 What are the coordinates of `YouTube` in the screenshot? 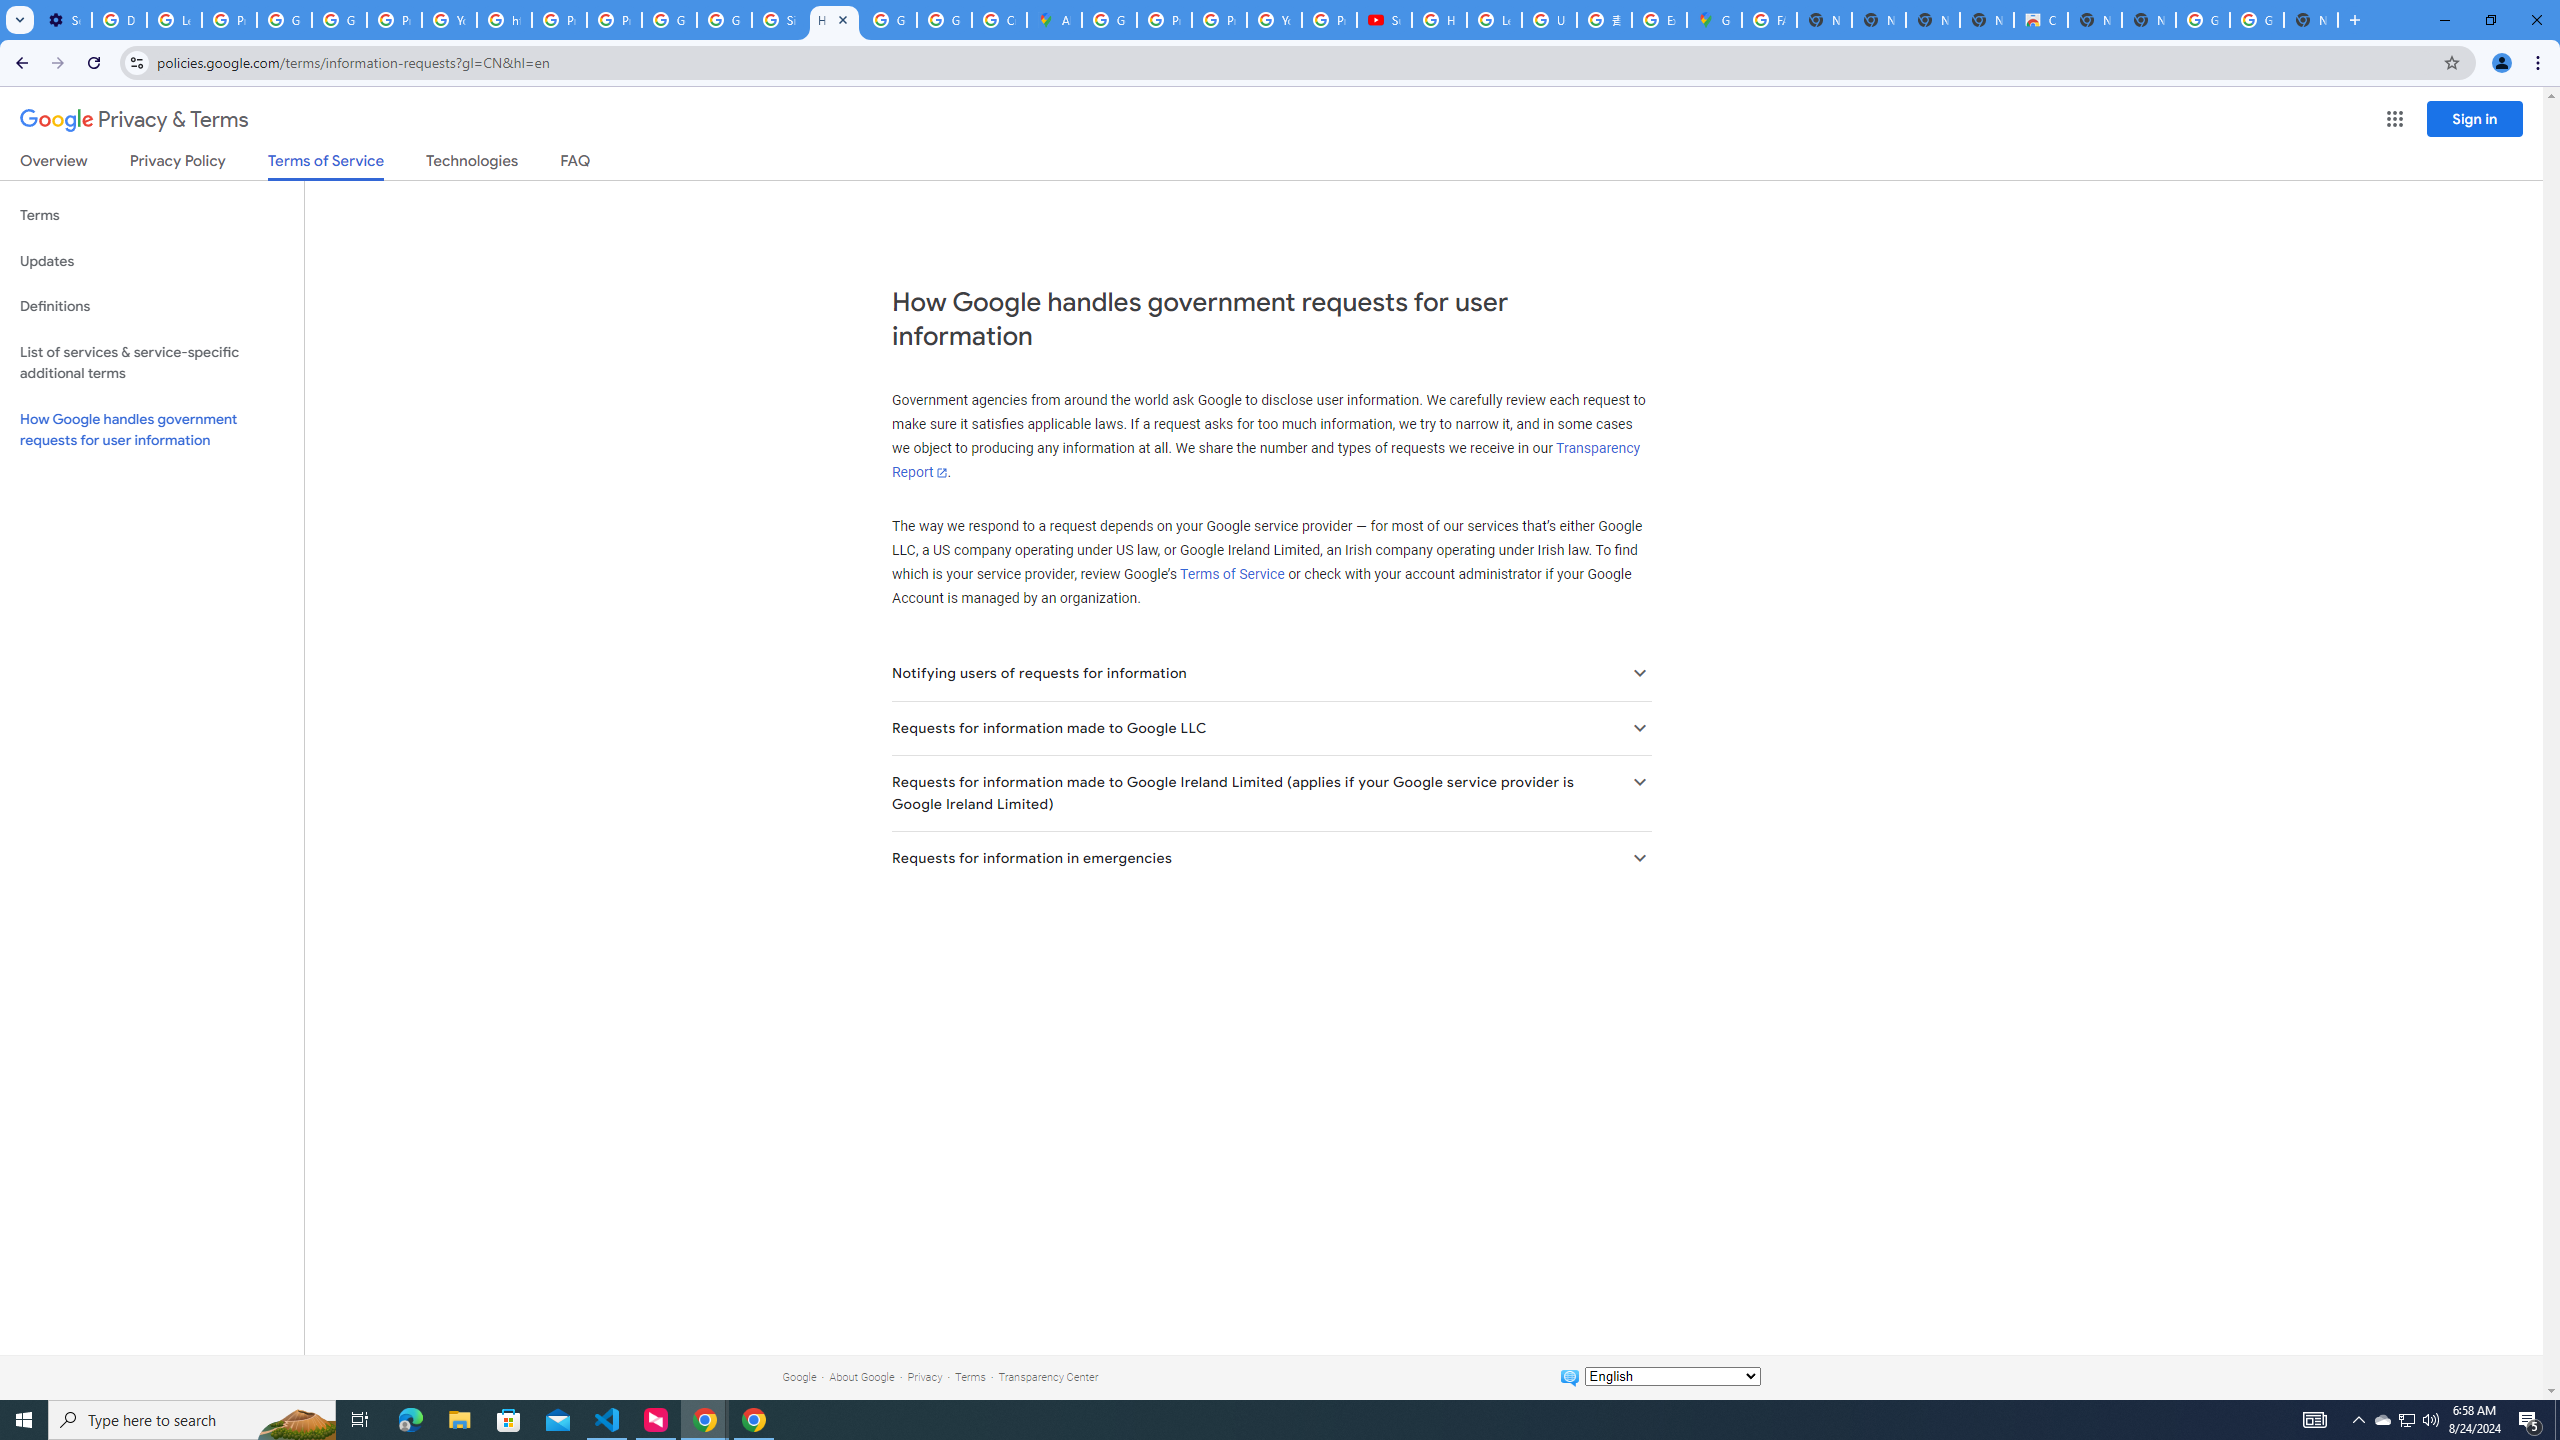 It's located at (449, 20).